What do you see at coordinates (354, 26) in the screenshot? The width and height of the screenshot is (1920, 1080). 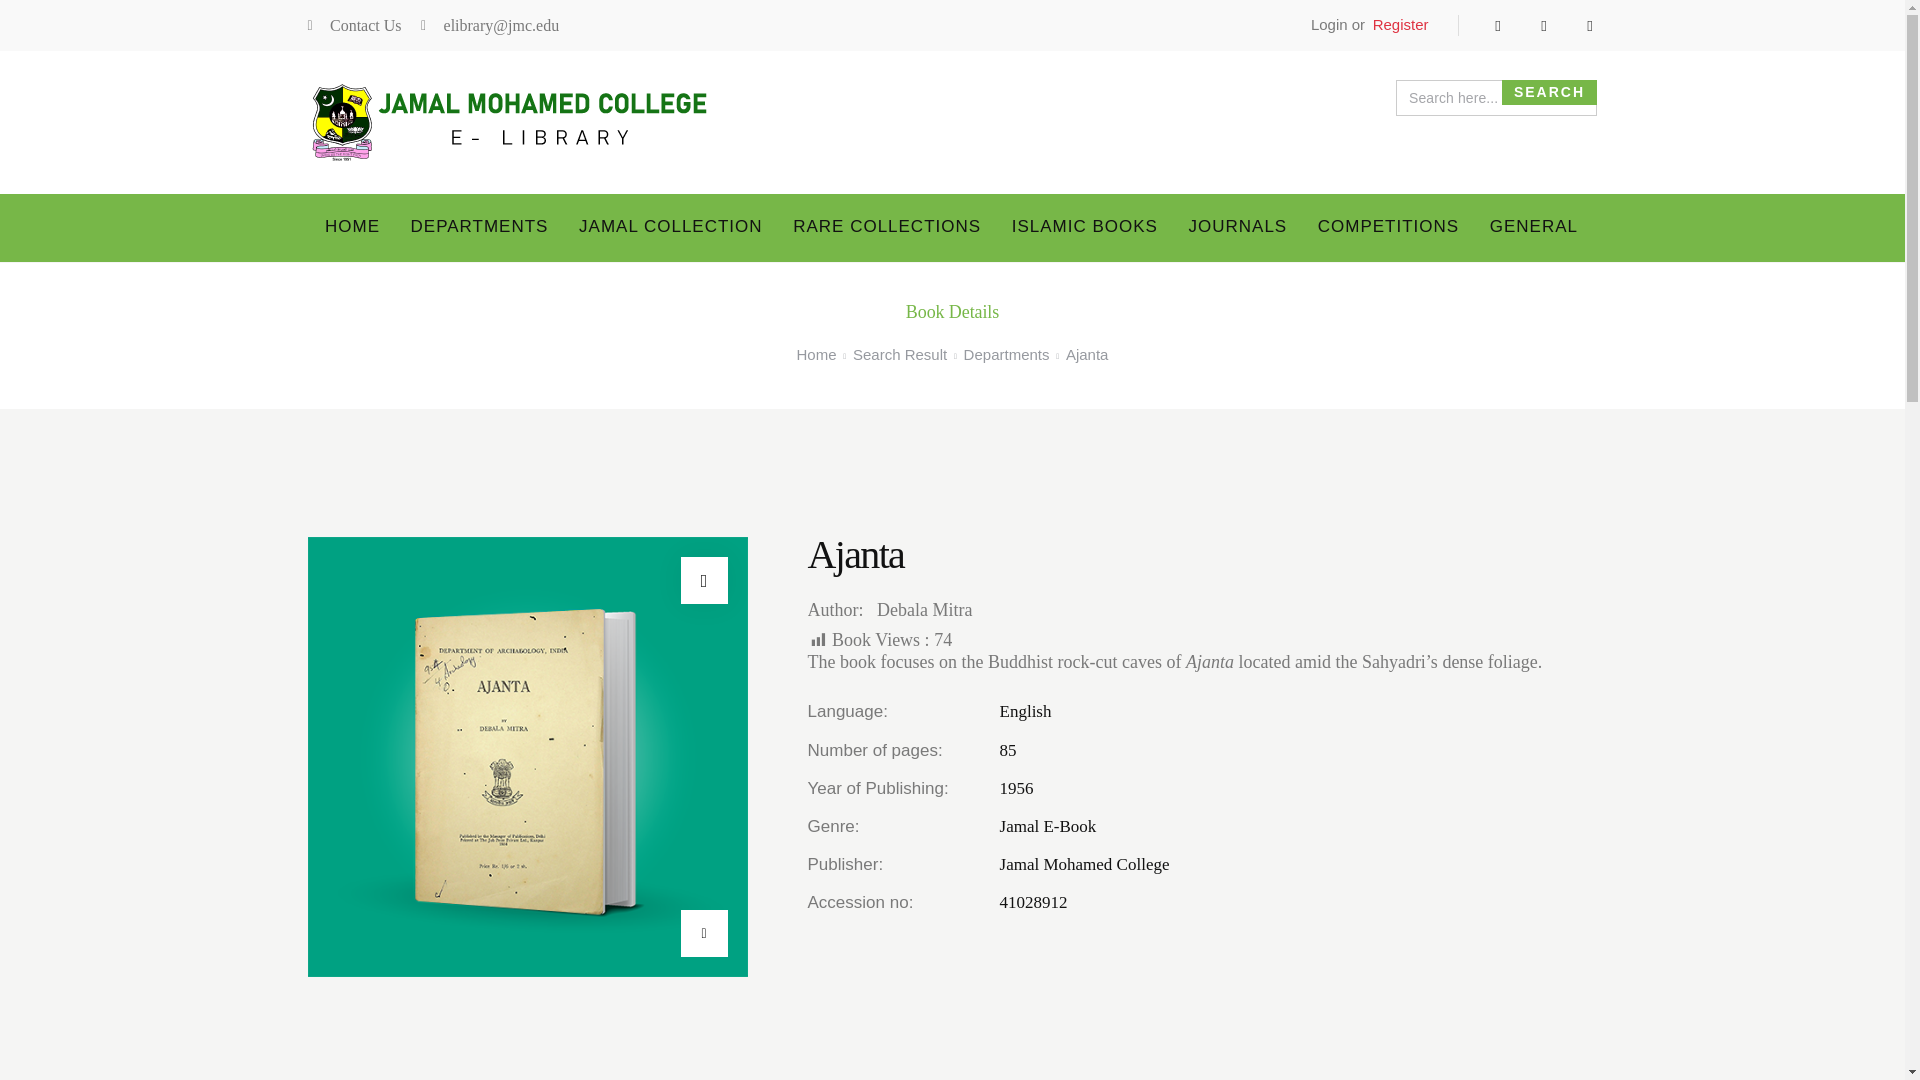 I see `Contact Us` at bounding box center [354, 26].